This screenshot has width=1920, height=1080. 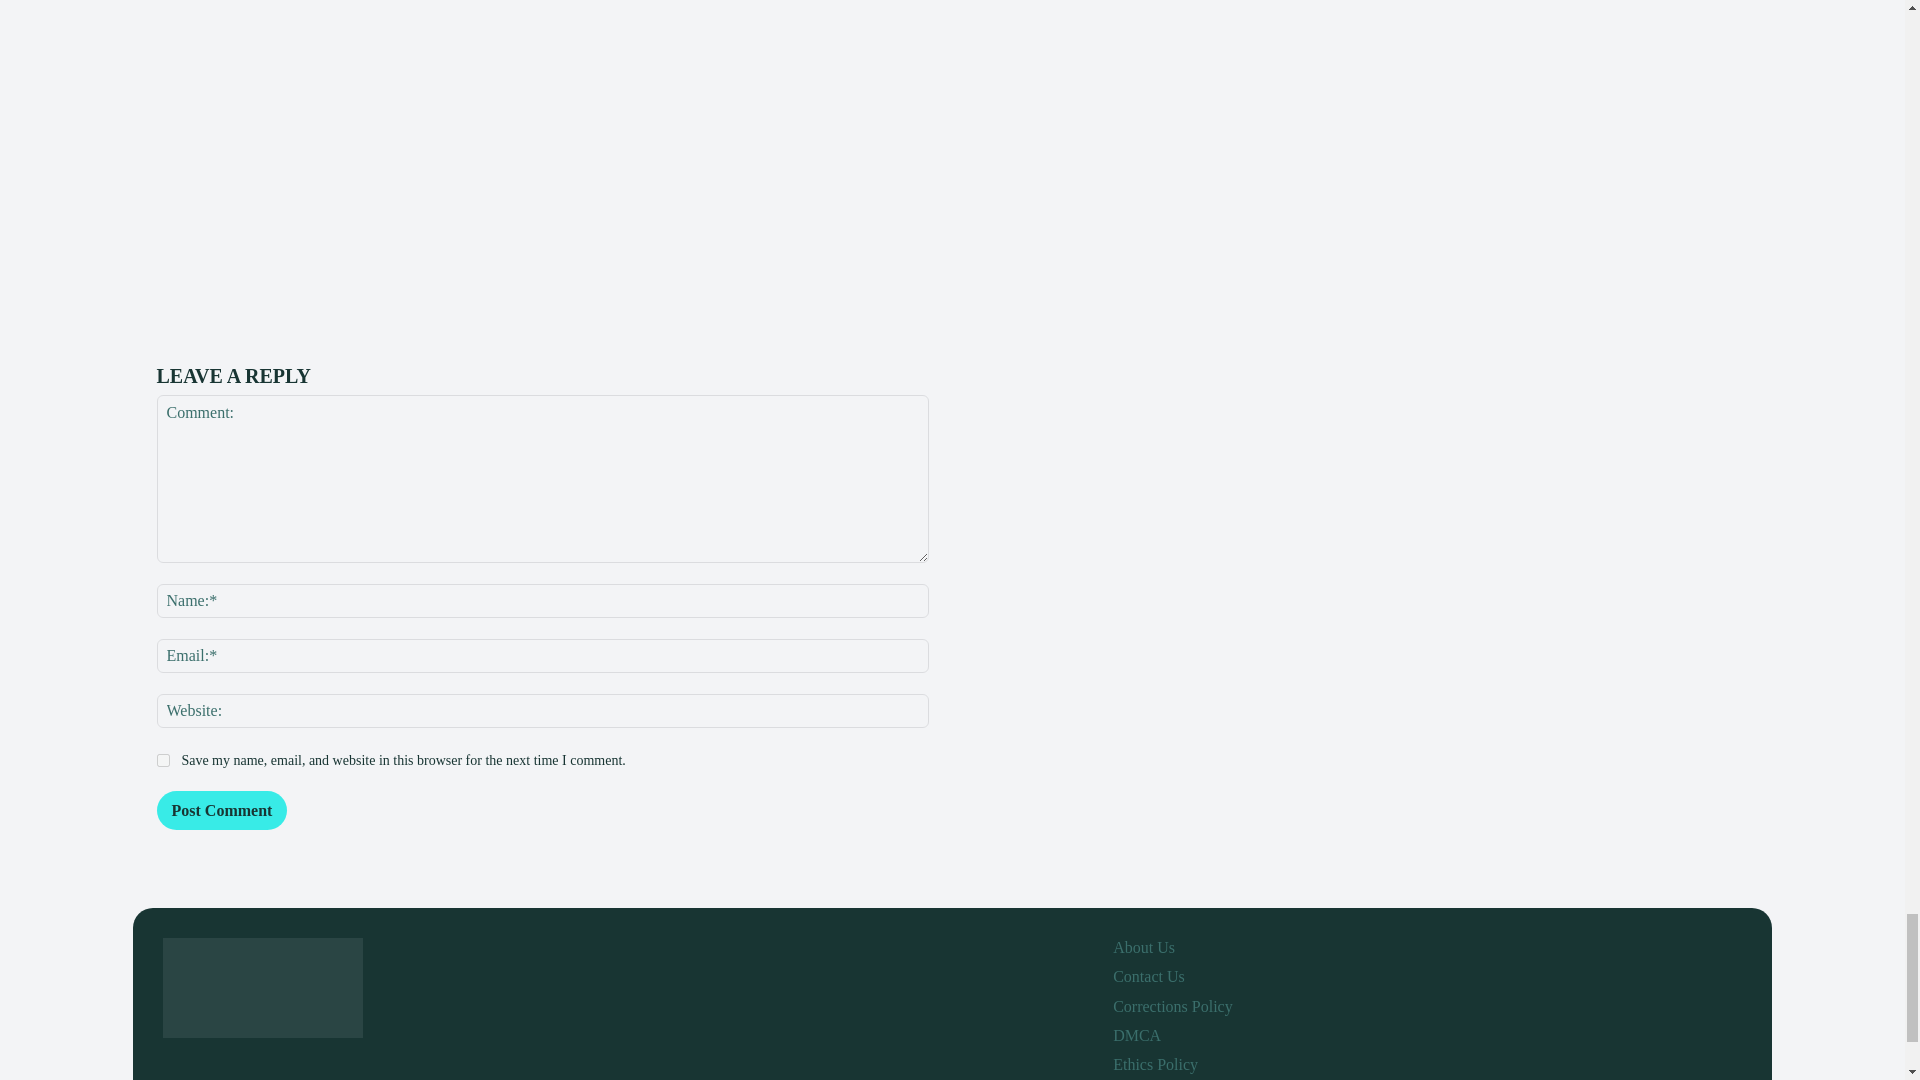 What do you see at coordinates (162, 760) in the screenshot?
I see `yes` at bounding box center [162, 760].